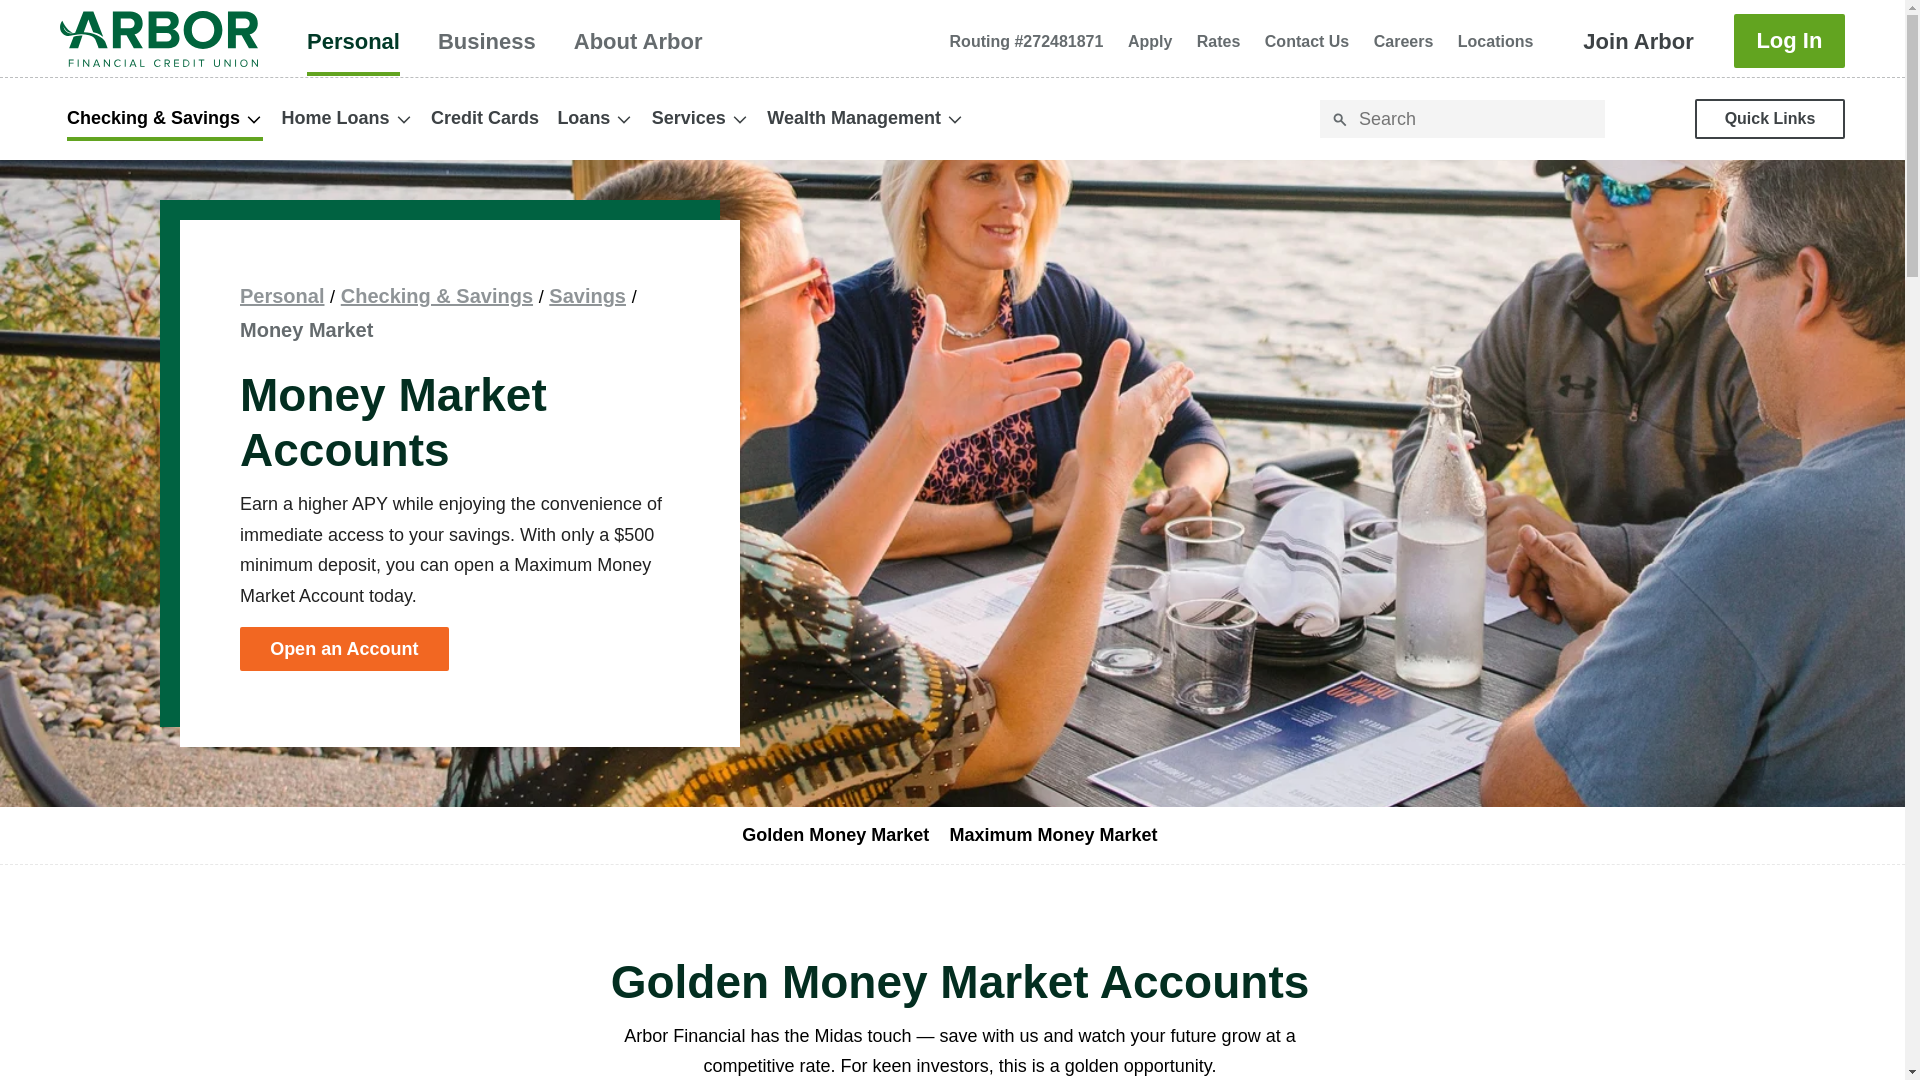  Describe the element at coordinates (594, 118) in the screenshot. I see `Personal` at that location.